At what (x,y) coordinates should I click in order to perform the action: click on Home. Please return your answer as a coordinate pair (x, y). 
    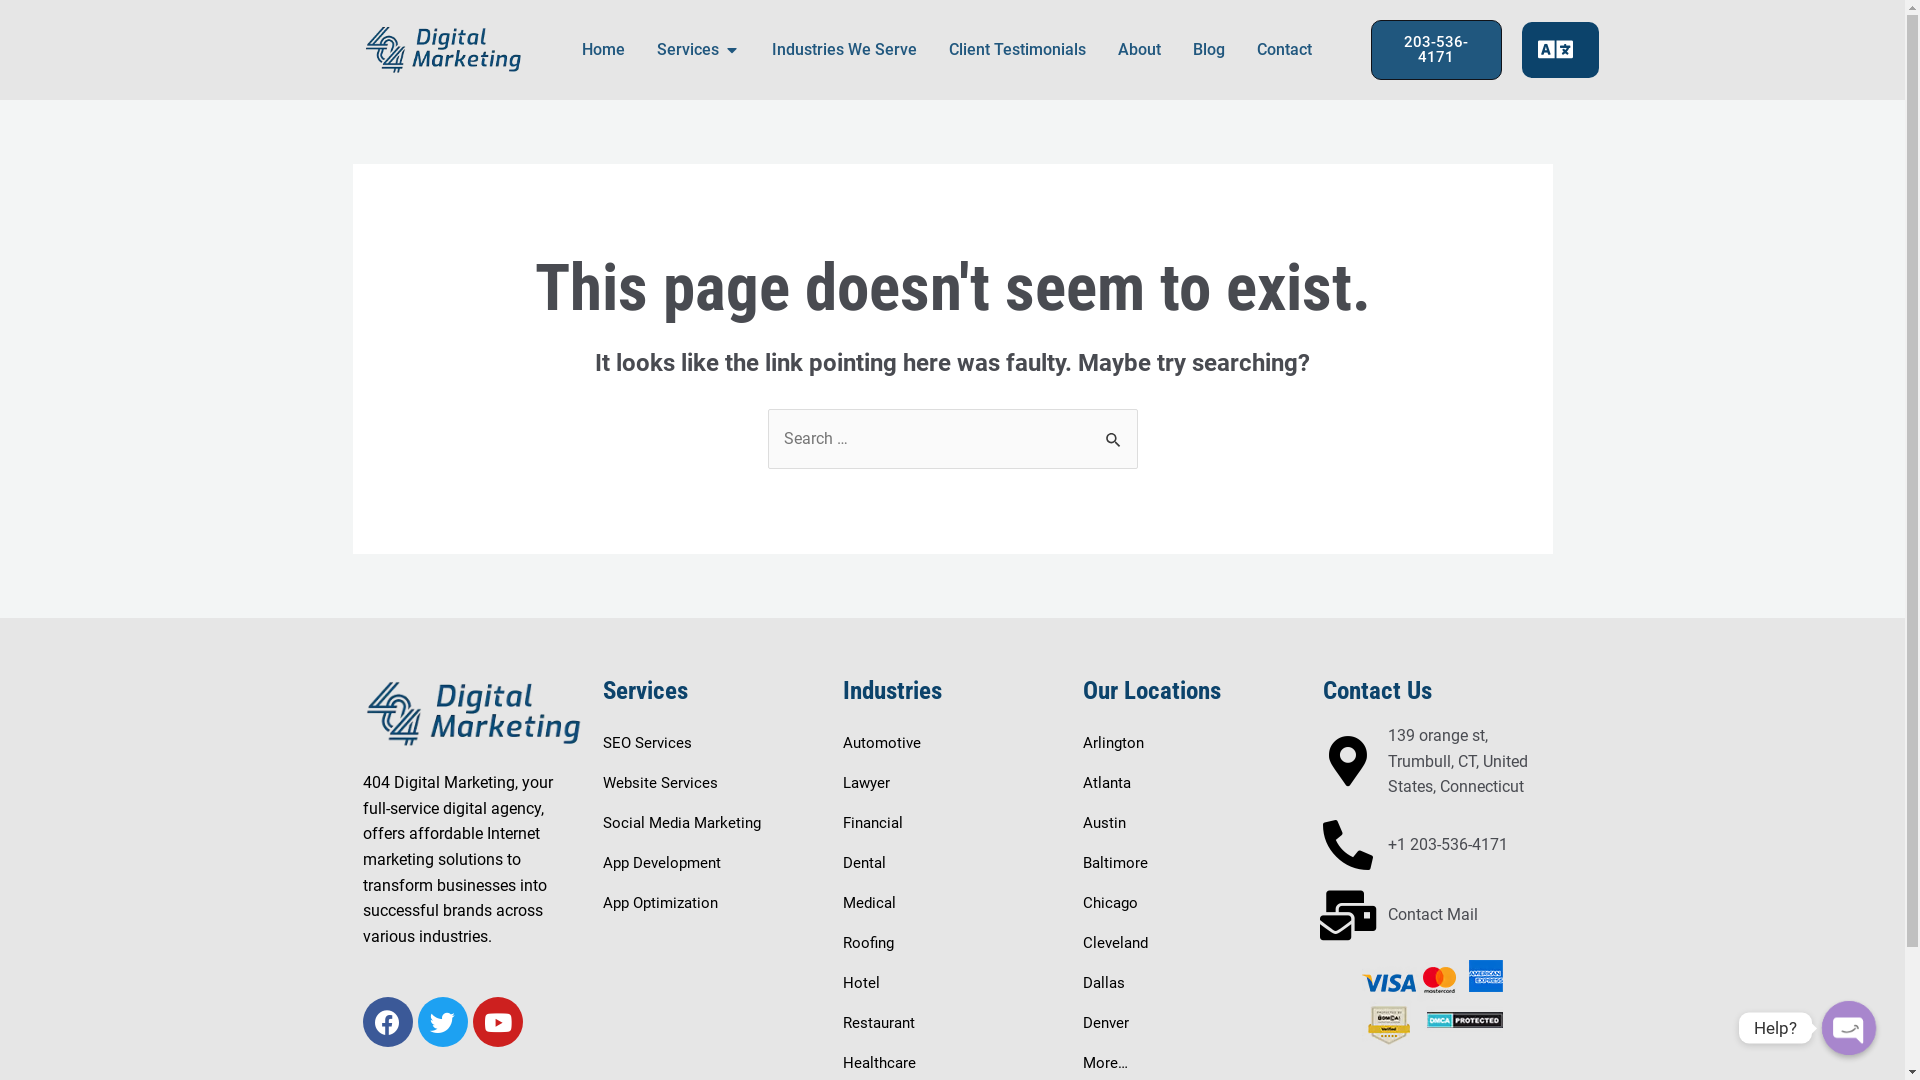
    Looking at the image, I should click on (604, 50).